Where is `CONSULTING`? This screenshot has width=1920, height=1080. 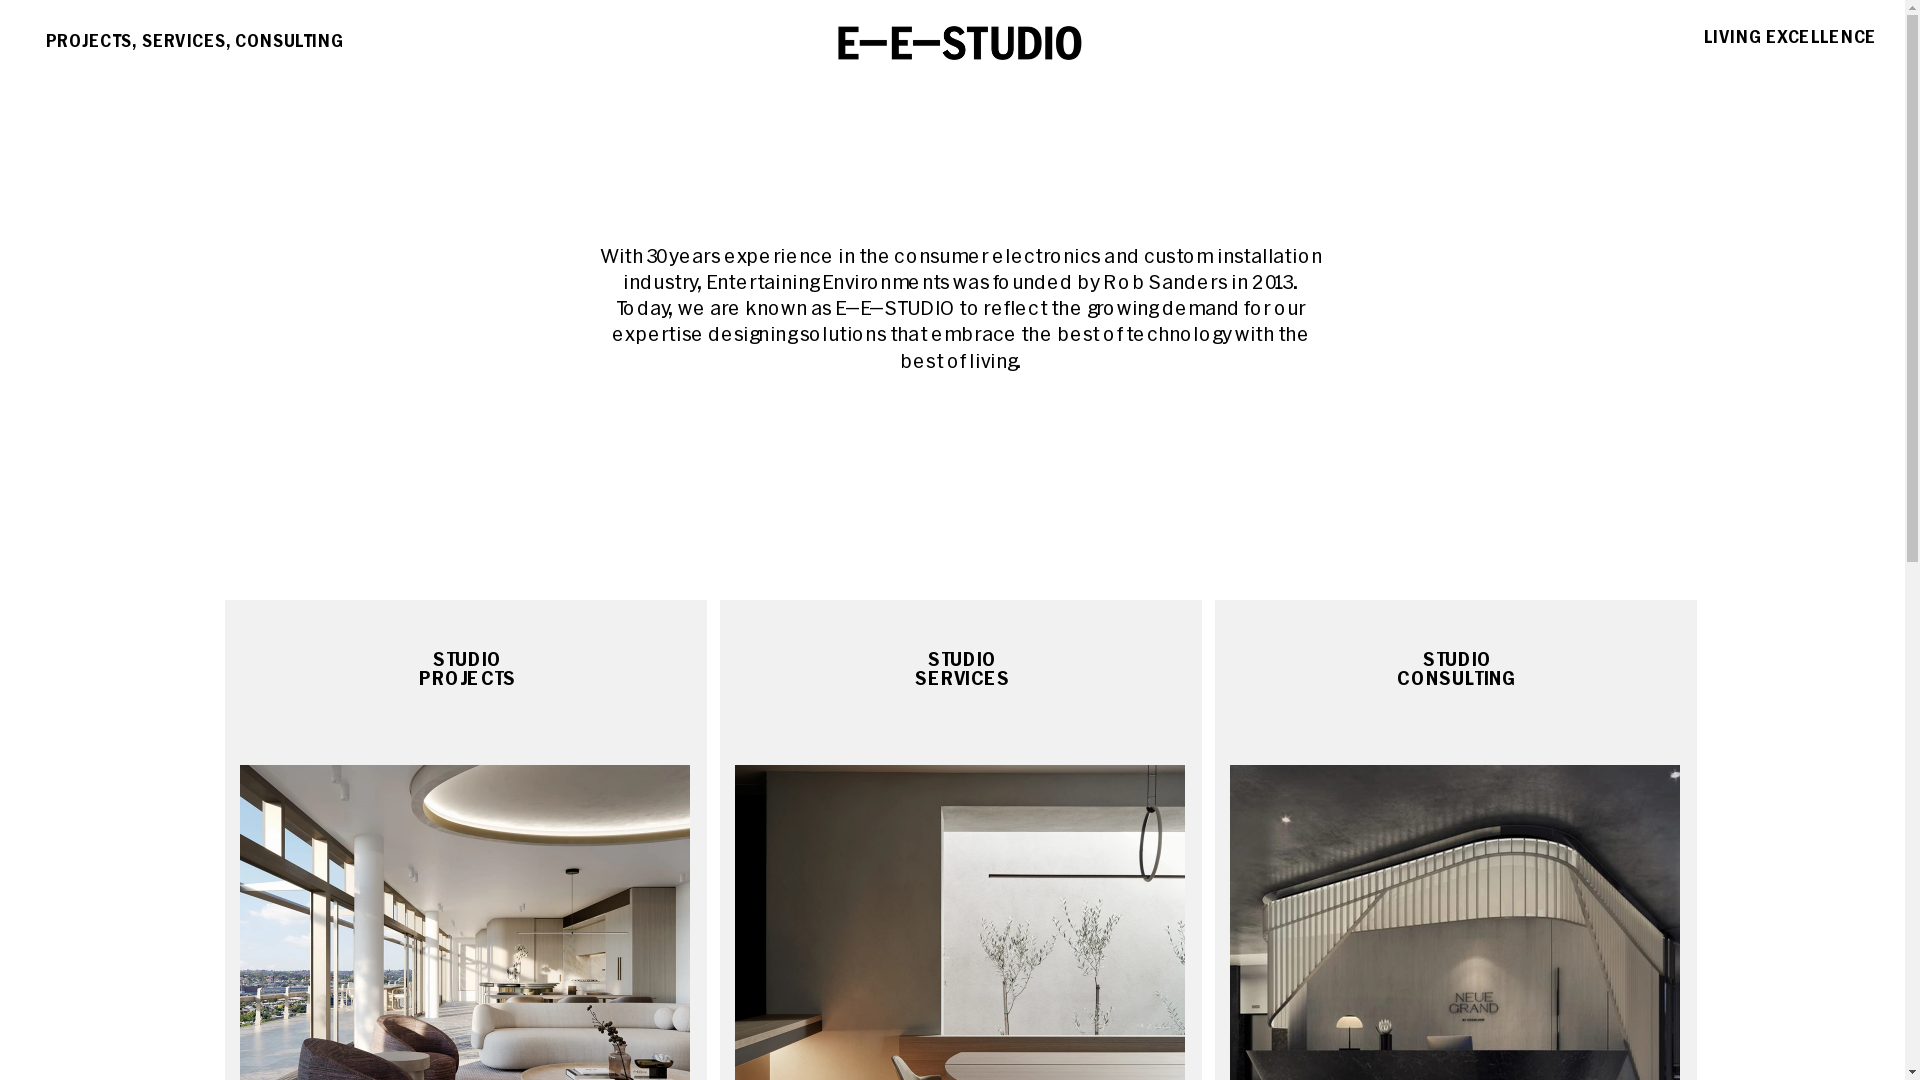 CONSULTING is located at coordinates (264, 36).